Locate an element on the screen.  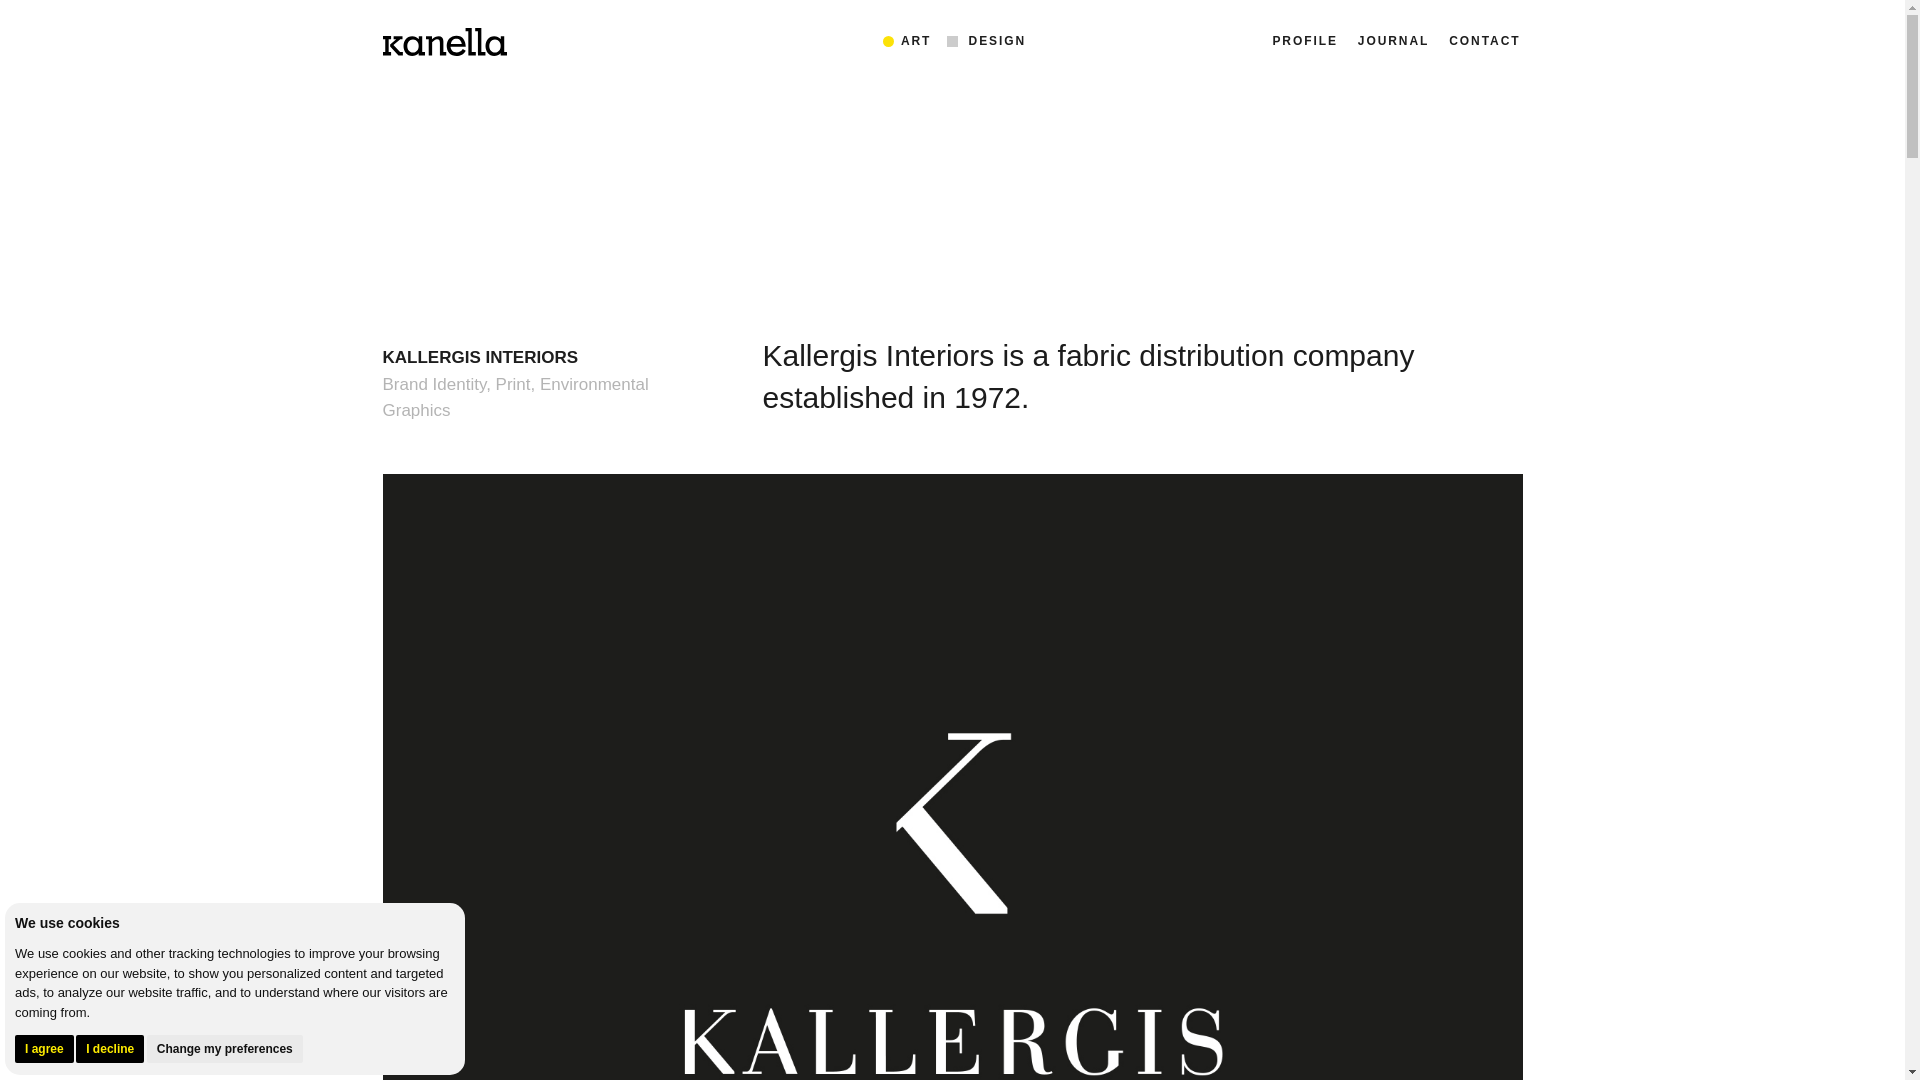
ART is located at coordinates (916, 40).